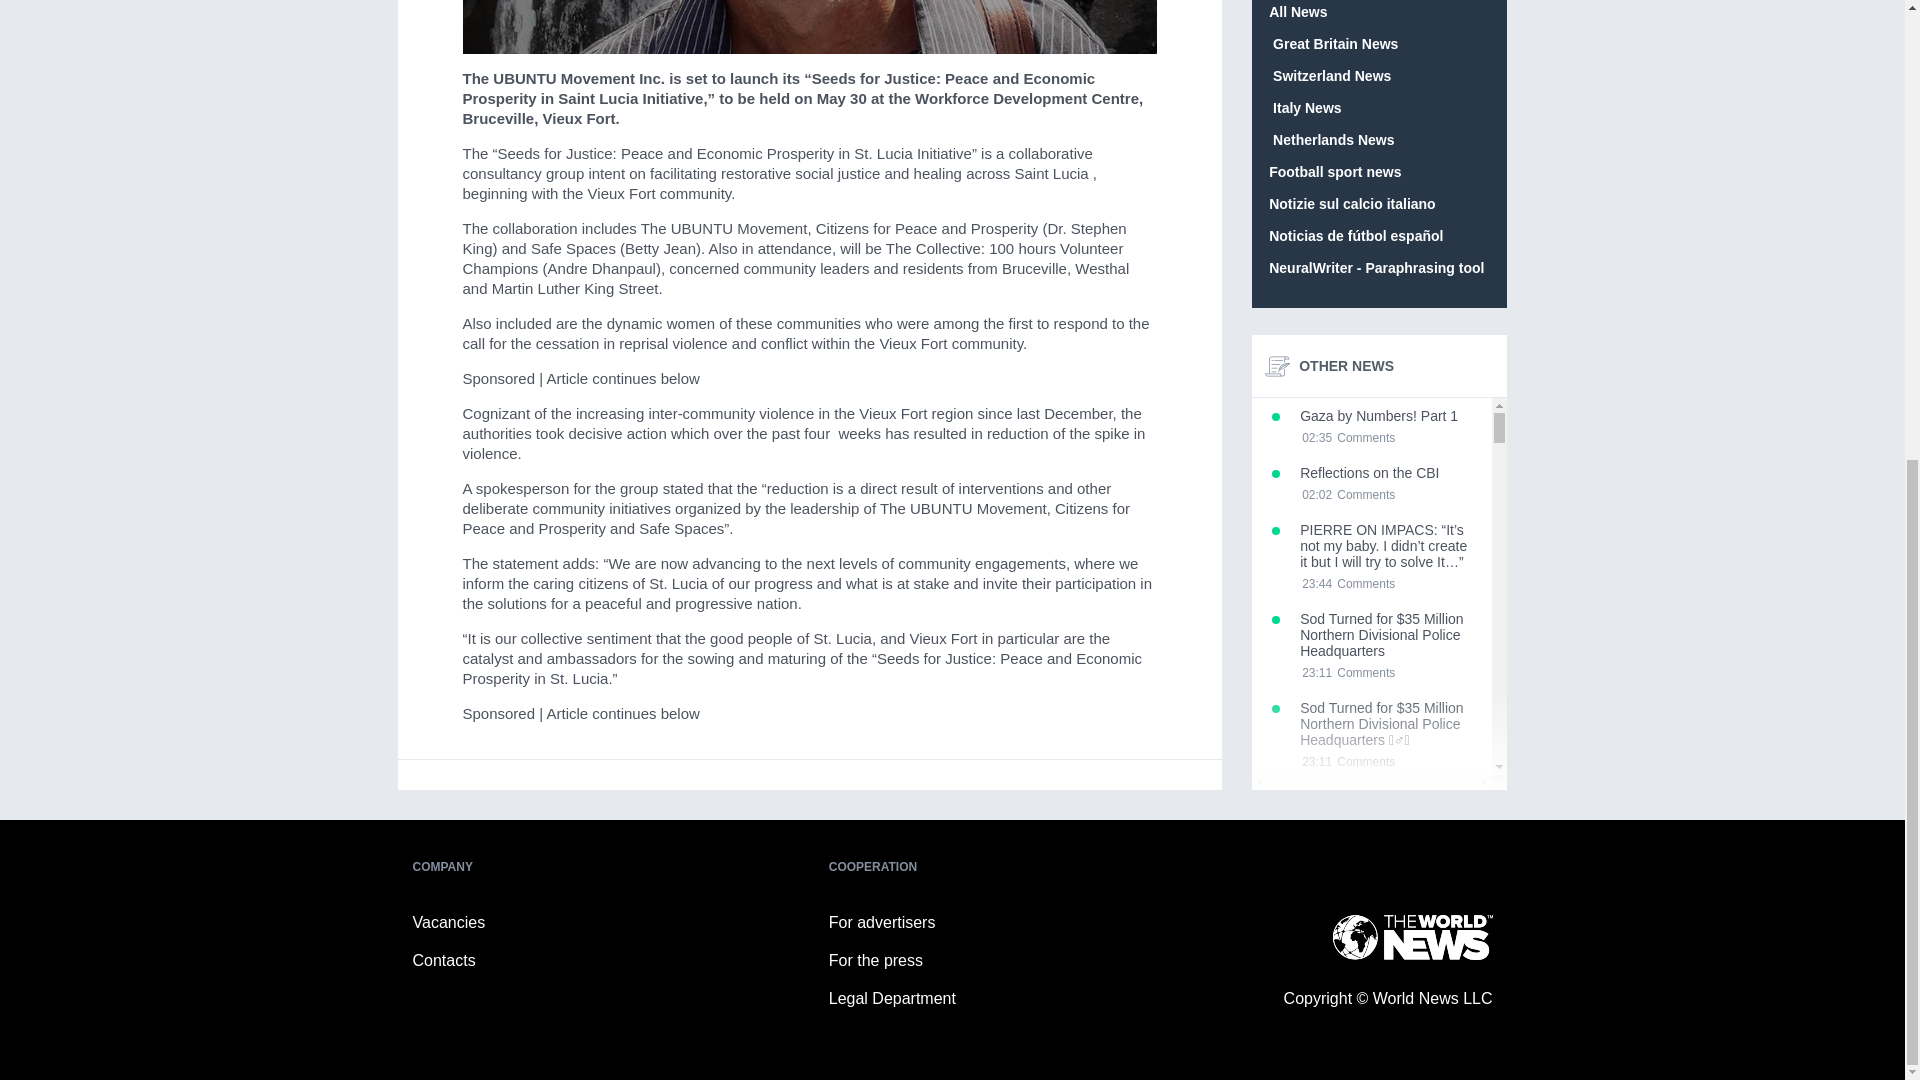 The image size is (1920, 1080). Describe the element at coordinates (1333, 44) in the screenshot. I see `Great Britain News` at that location.